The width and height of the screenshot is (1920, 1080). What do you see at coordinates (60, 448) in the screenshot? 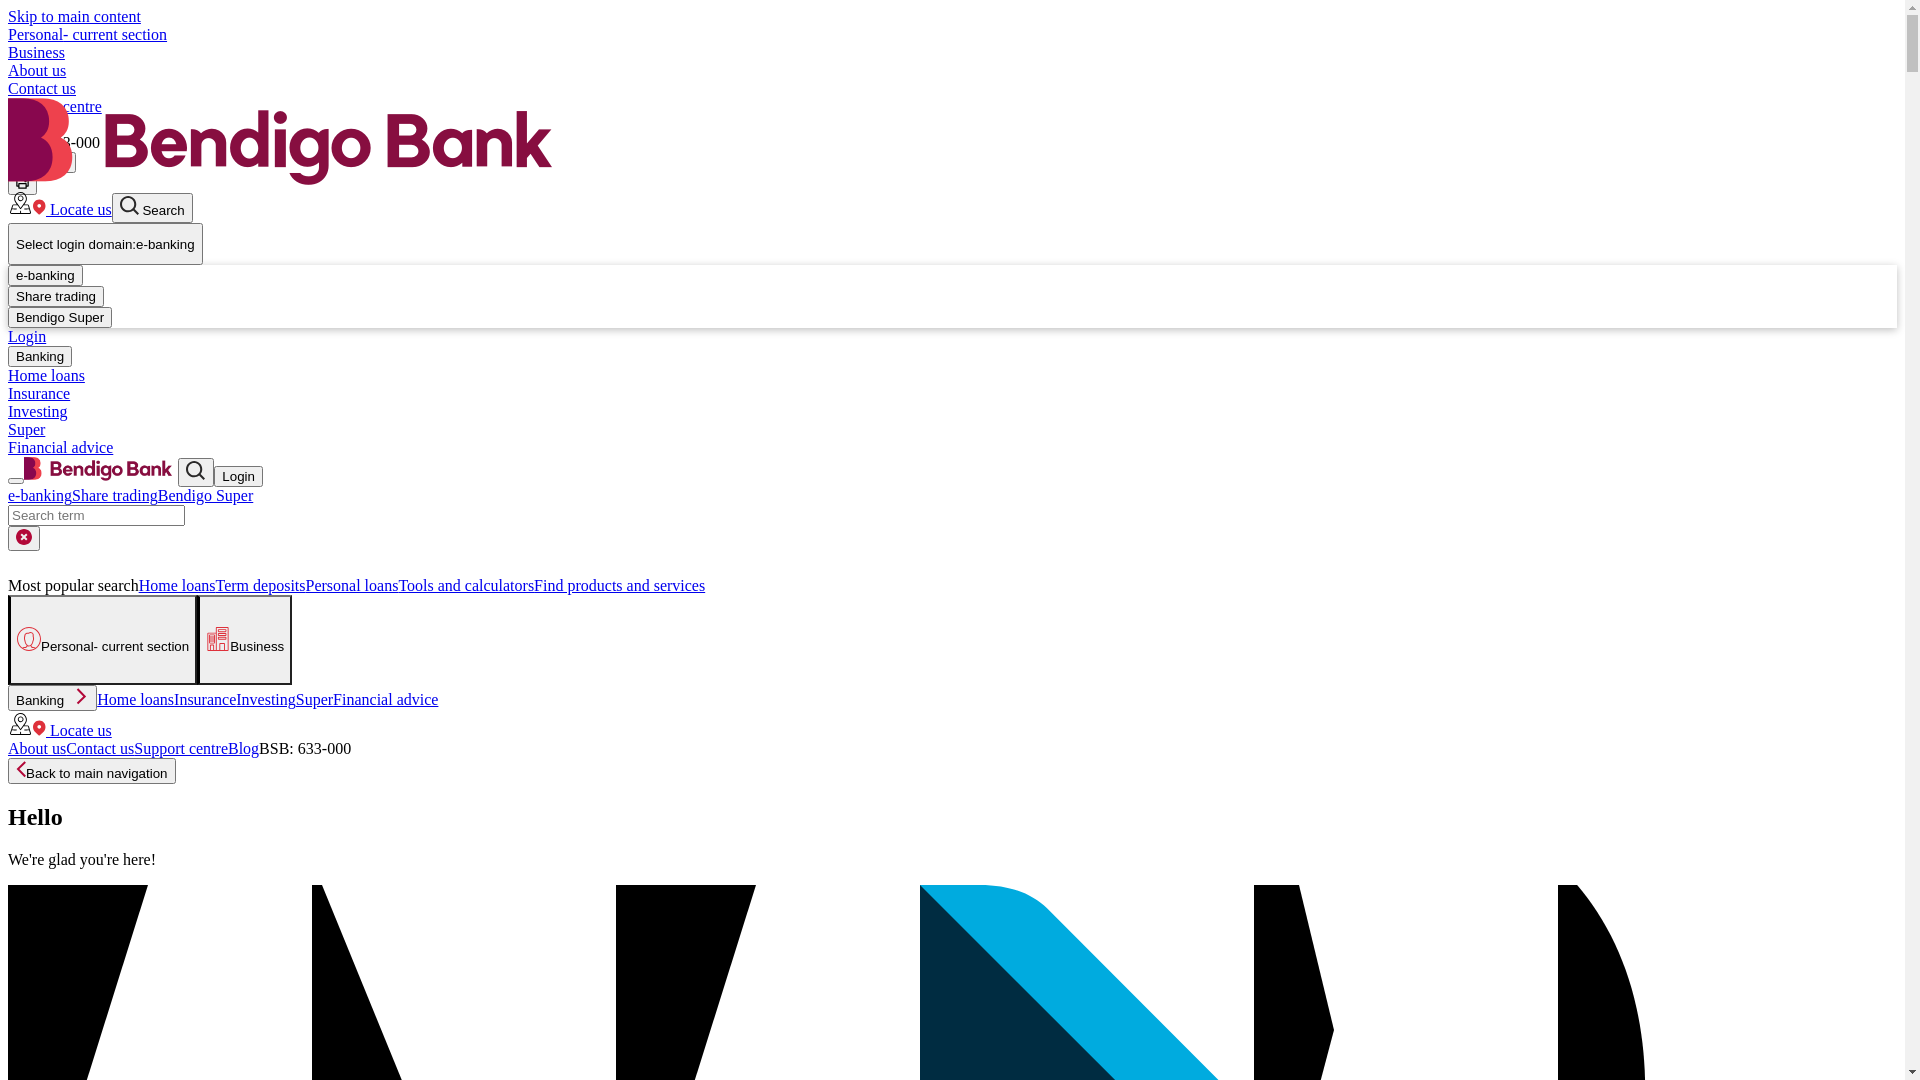
I see `Financial advice` at bounding box center [60, 448].